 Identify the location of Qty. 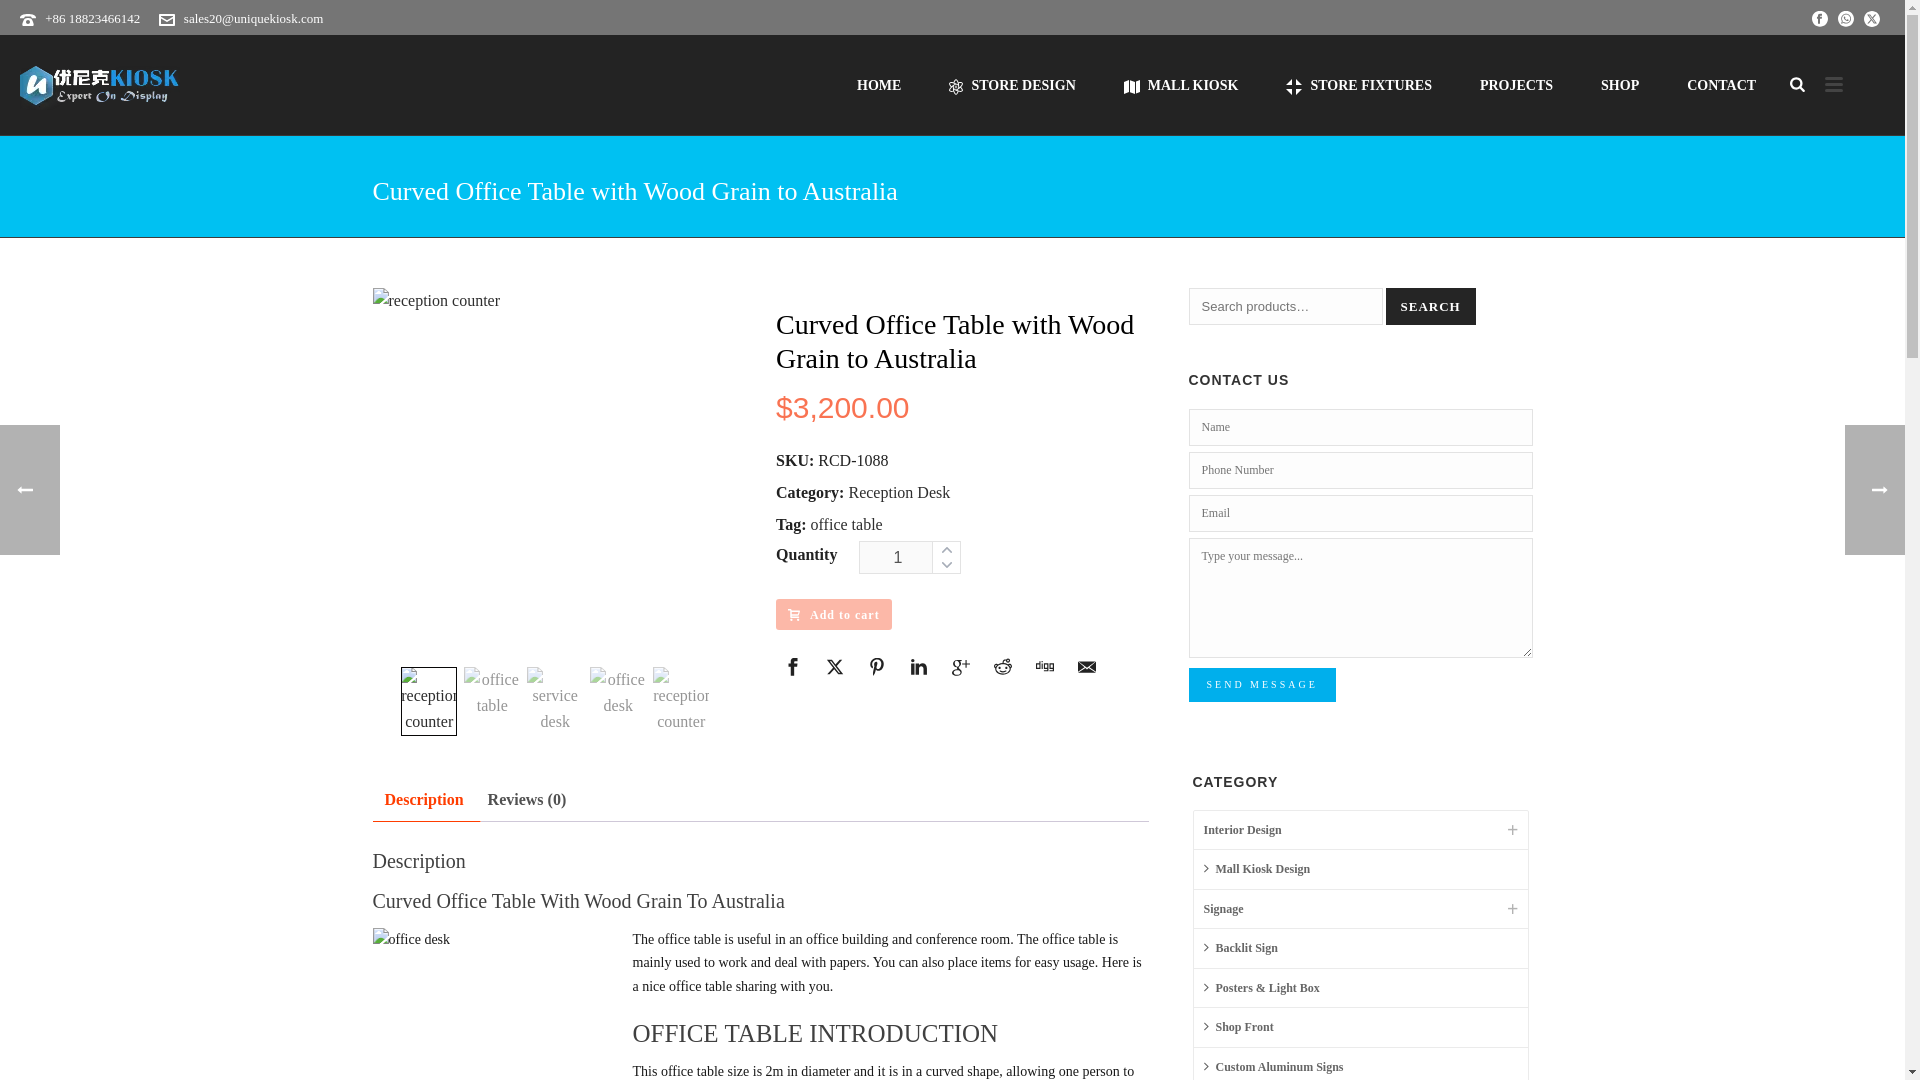
(910, 557).